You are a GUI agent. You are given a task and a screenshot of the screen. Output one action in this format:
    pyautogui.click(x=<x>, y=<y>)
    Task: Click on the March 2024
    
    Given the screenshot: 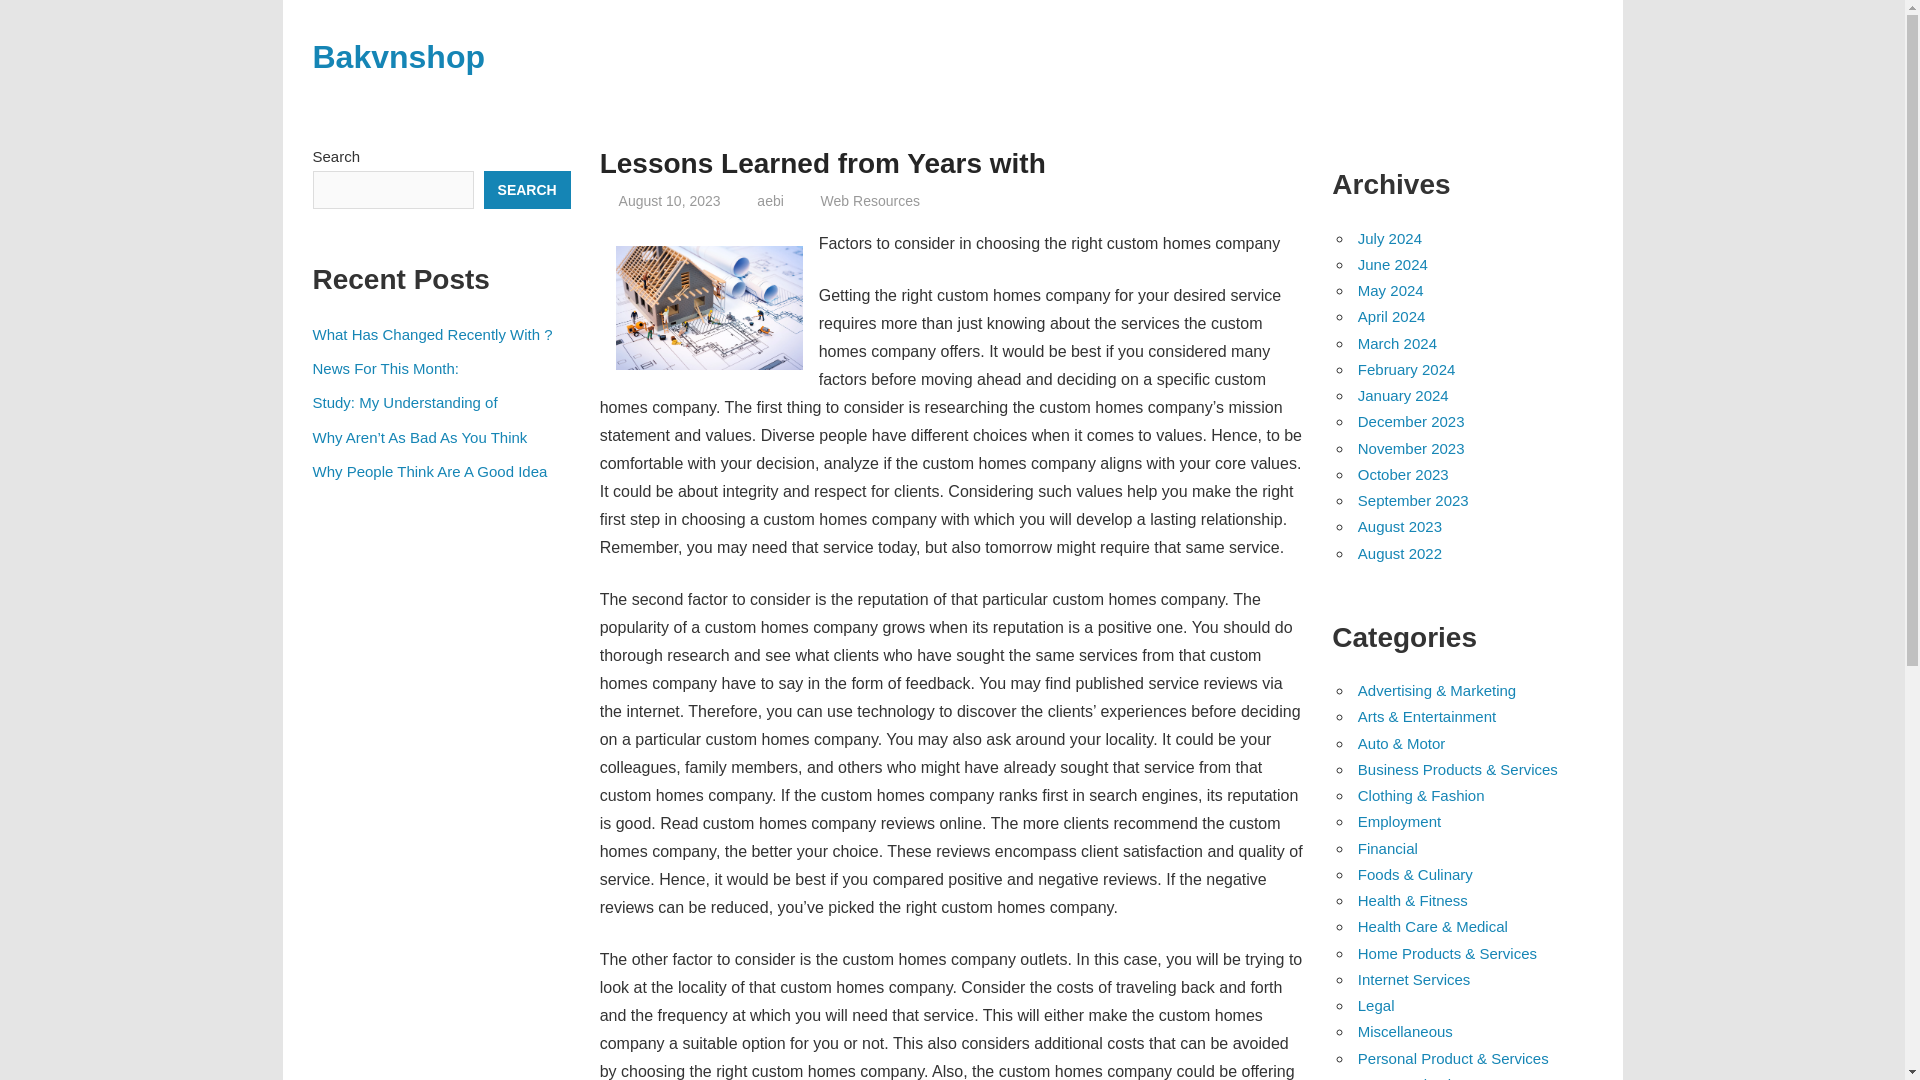 What is the action you would take?
    pyautogui.click(x=1396, y=343)
    